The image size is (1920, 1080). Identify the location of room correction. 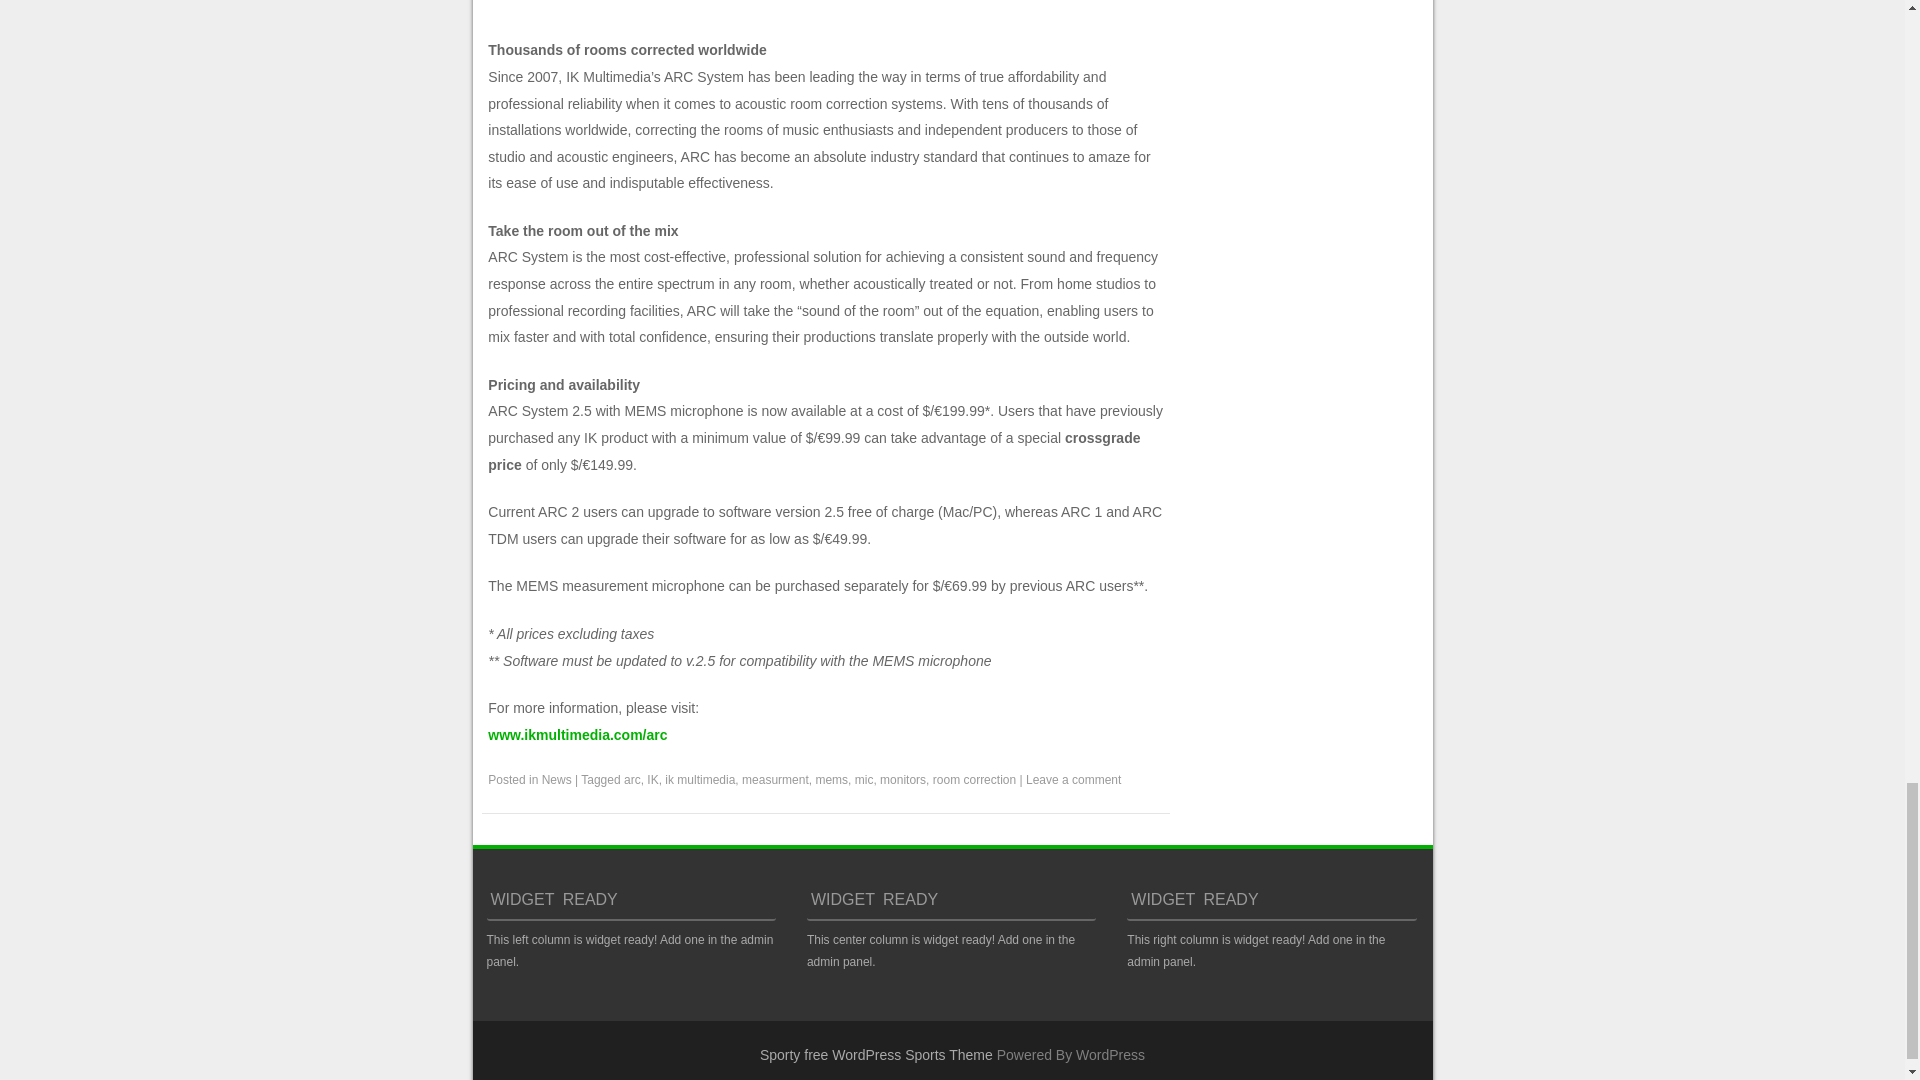
(974, 780).